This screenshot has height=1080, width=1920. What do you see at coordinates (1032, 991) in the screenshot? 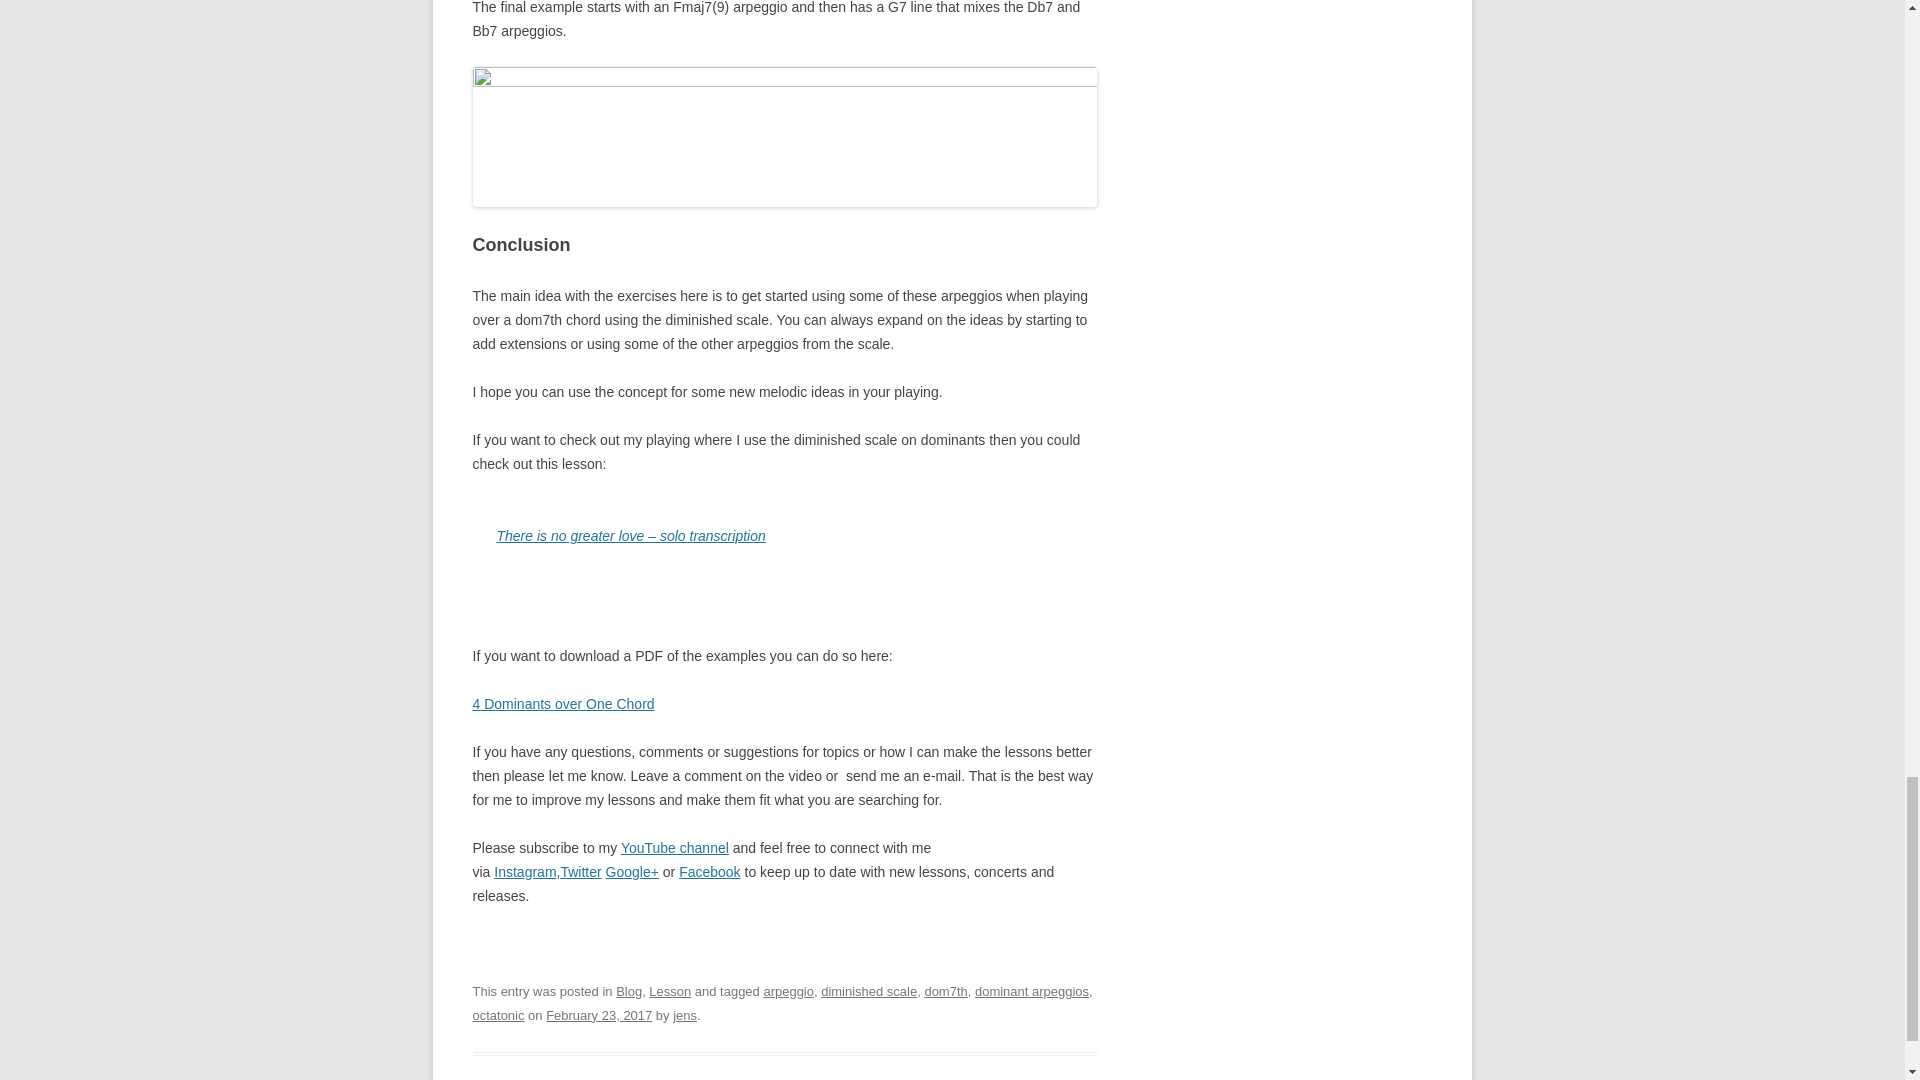
I see `dominant arpeggios` at bounding box center [1032, 991].